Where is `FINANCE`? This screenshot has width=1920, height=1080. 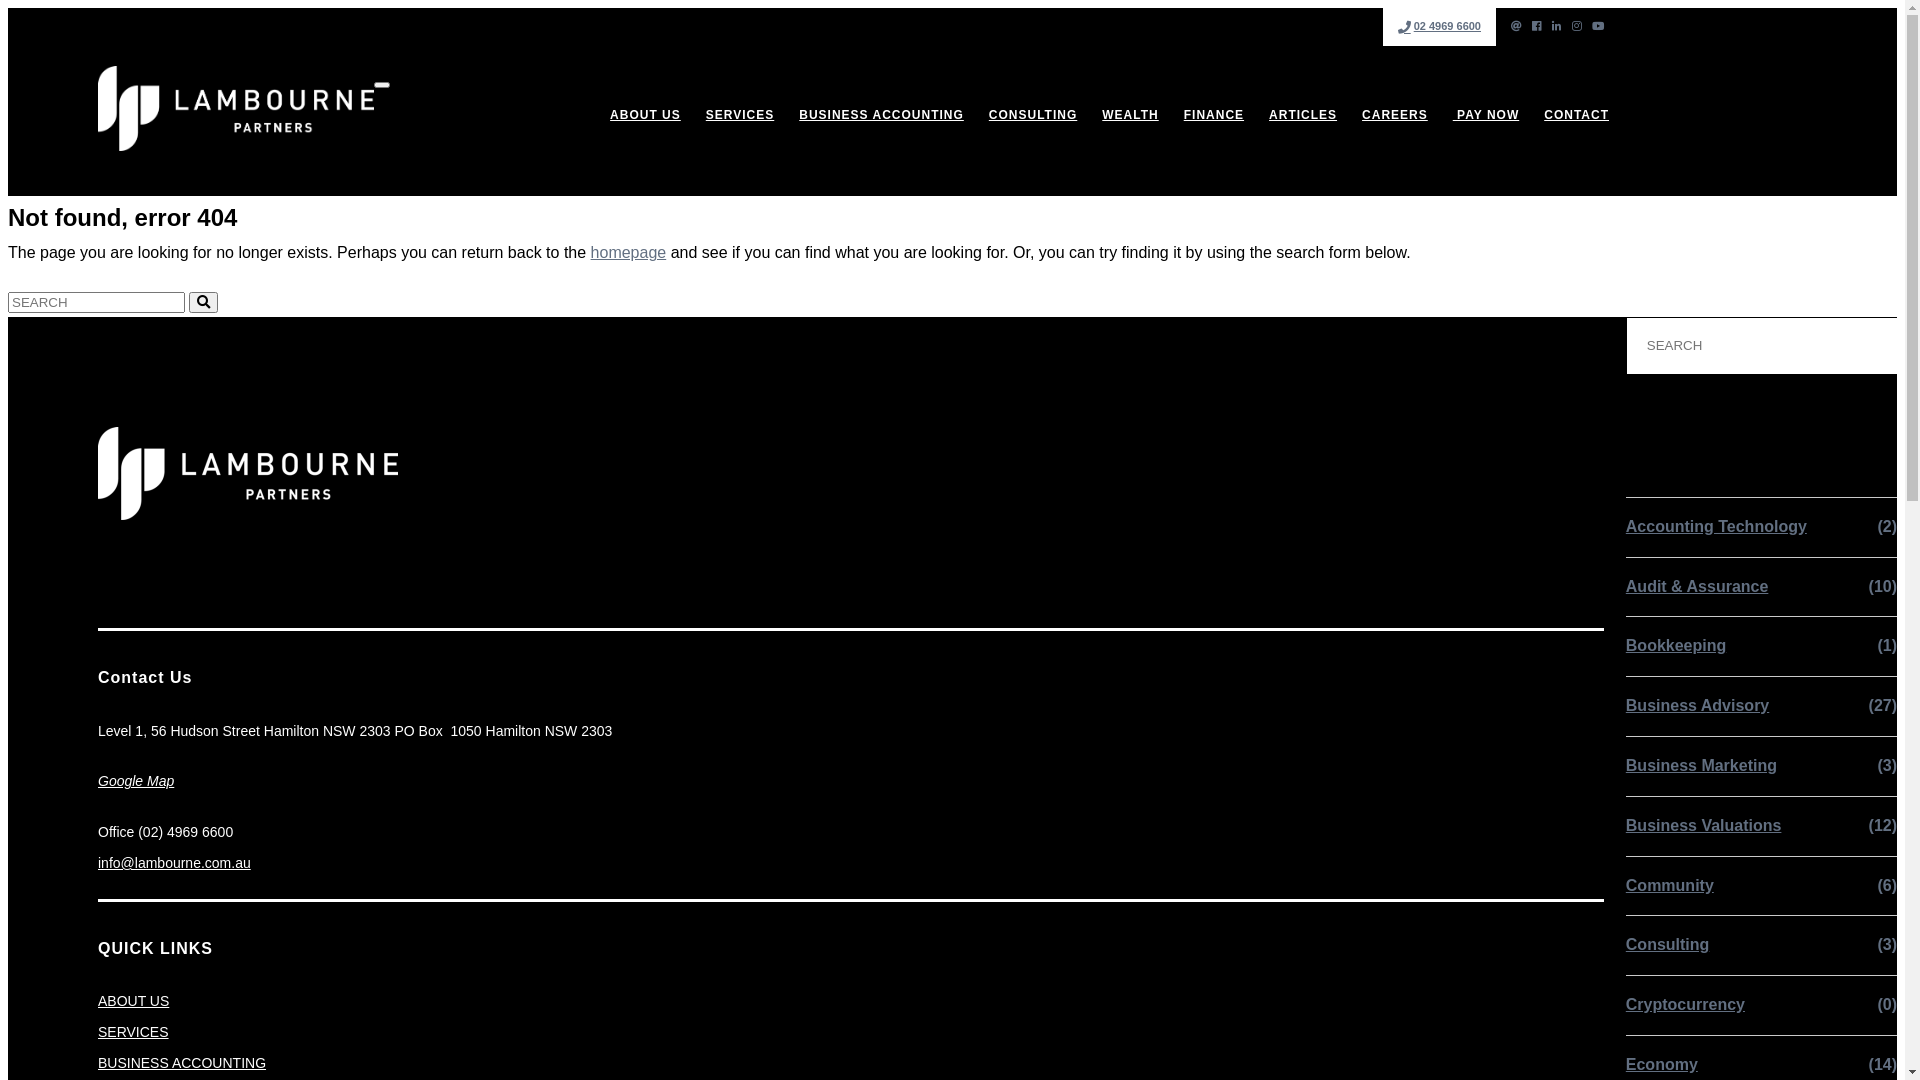 FINANCE is located at coordinates (1214, 116).